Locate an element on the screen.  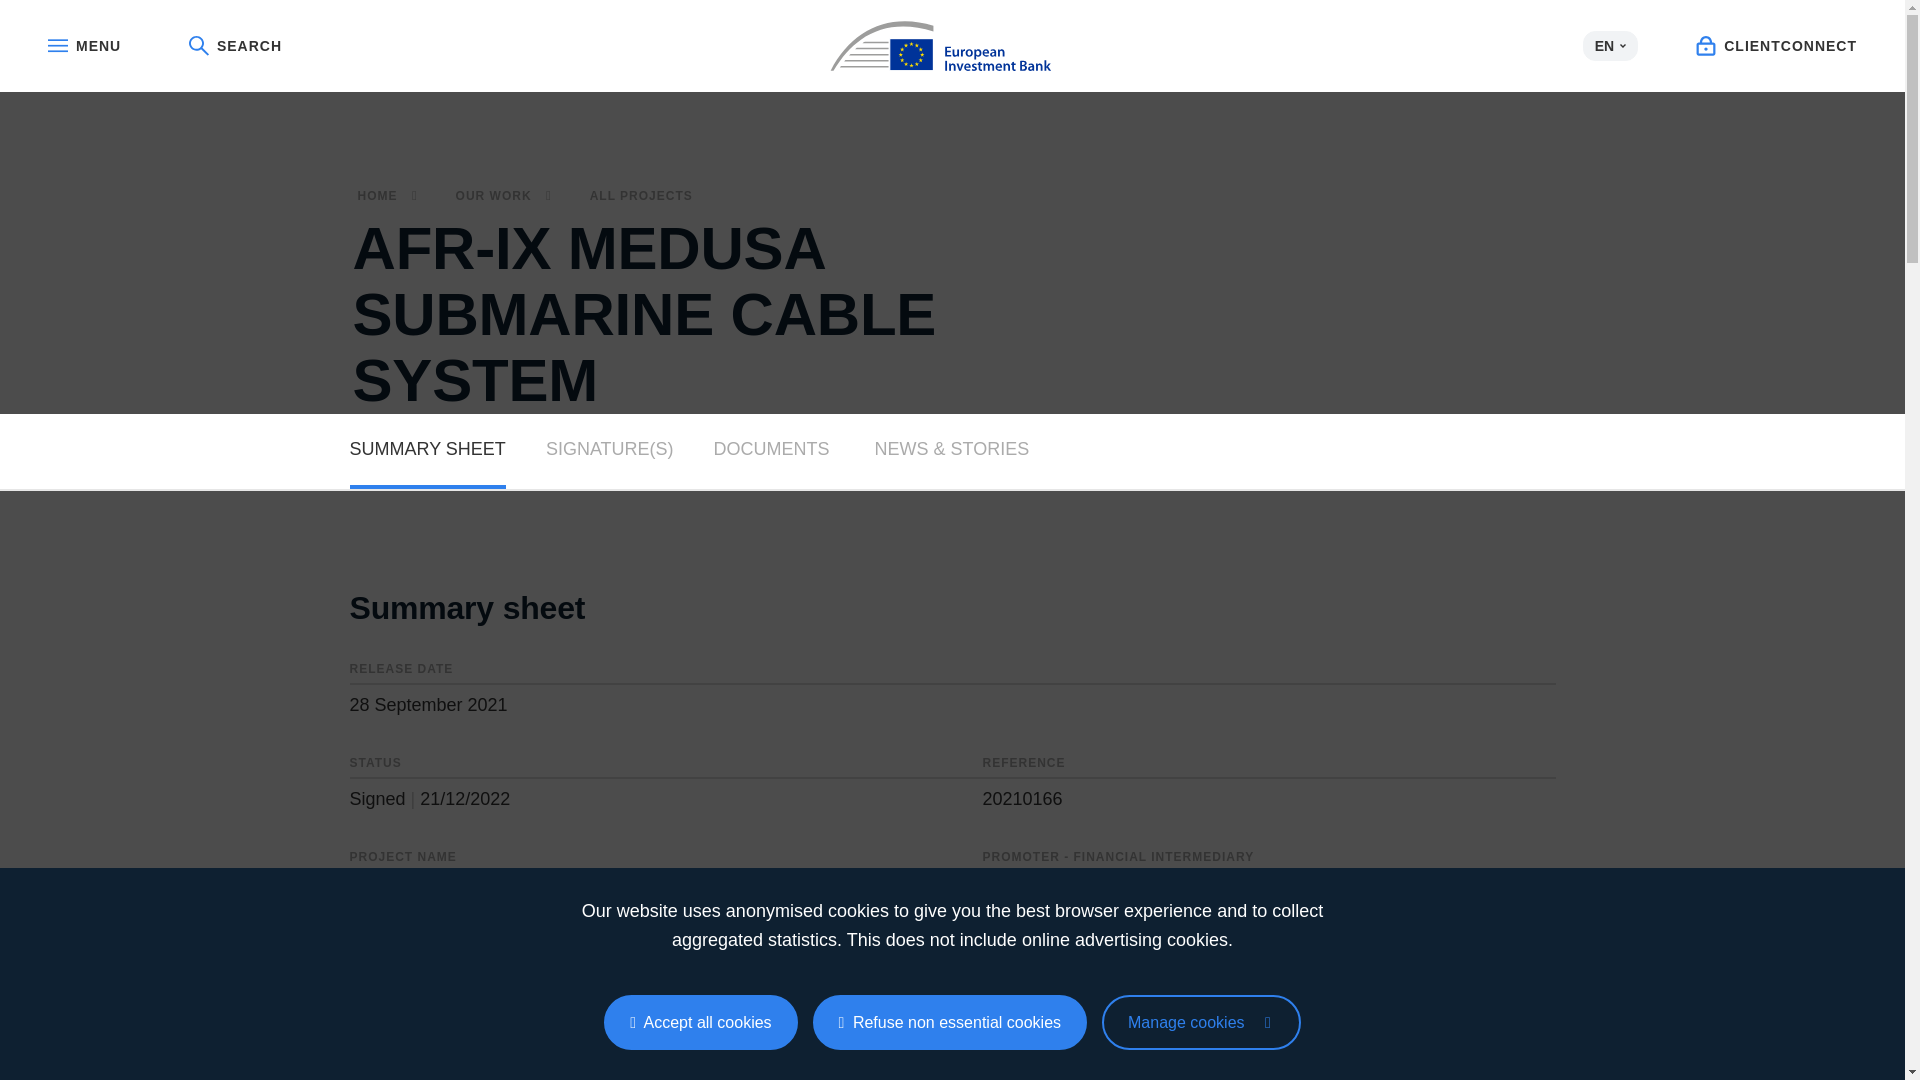
SEARCH is located at coordinates (235, 46).